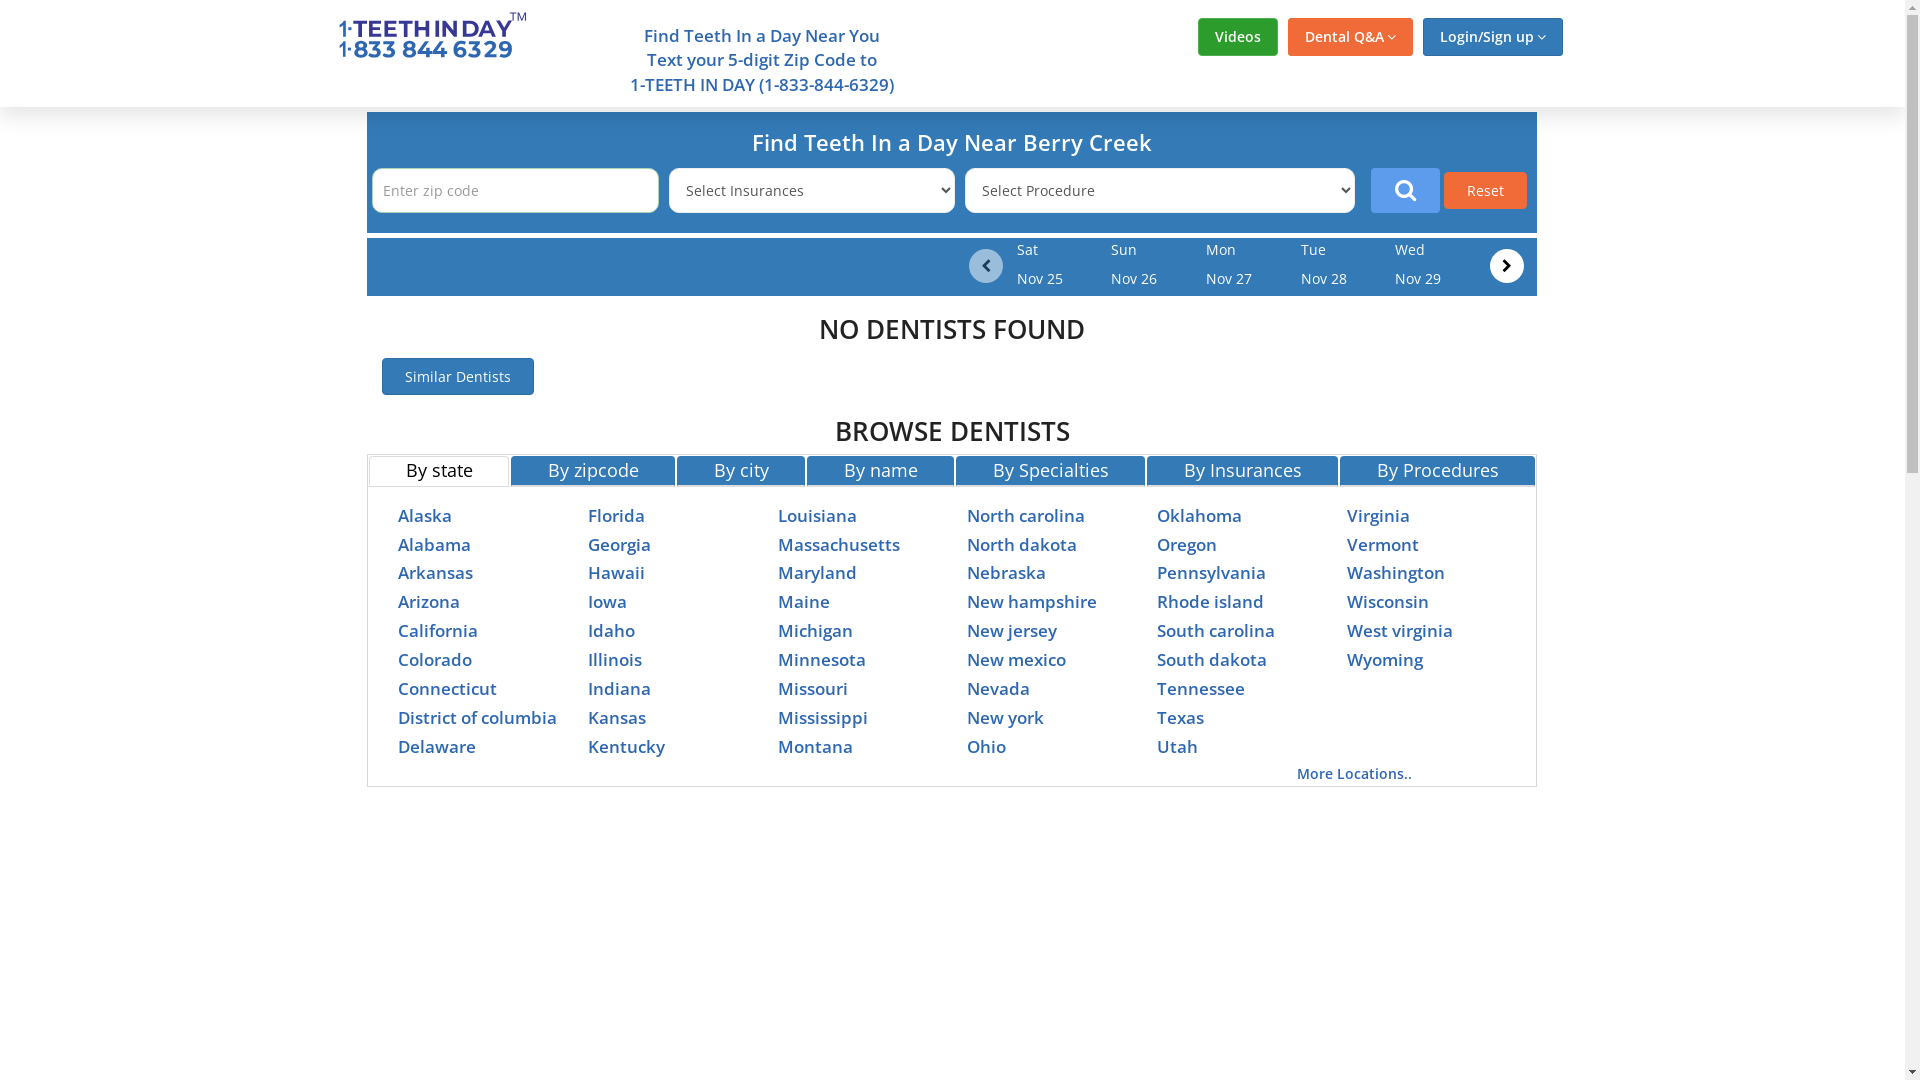 The height and width of the screenshot is (1080, 1920). Describe the element at coordinates (435, 660) in the screenshot. I see `Colorado` at that location.